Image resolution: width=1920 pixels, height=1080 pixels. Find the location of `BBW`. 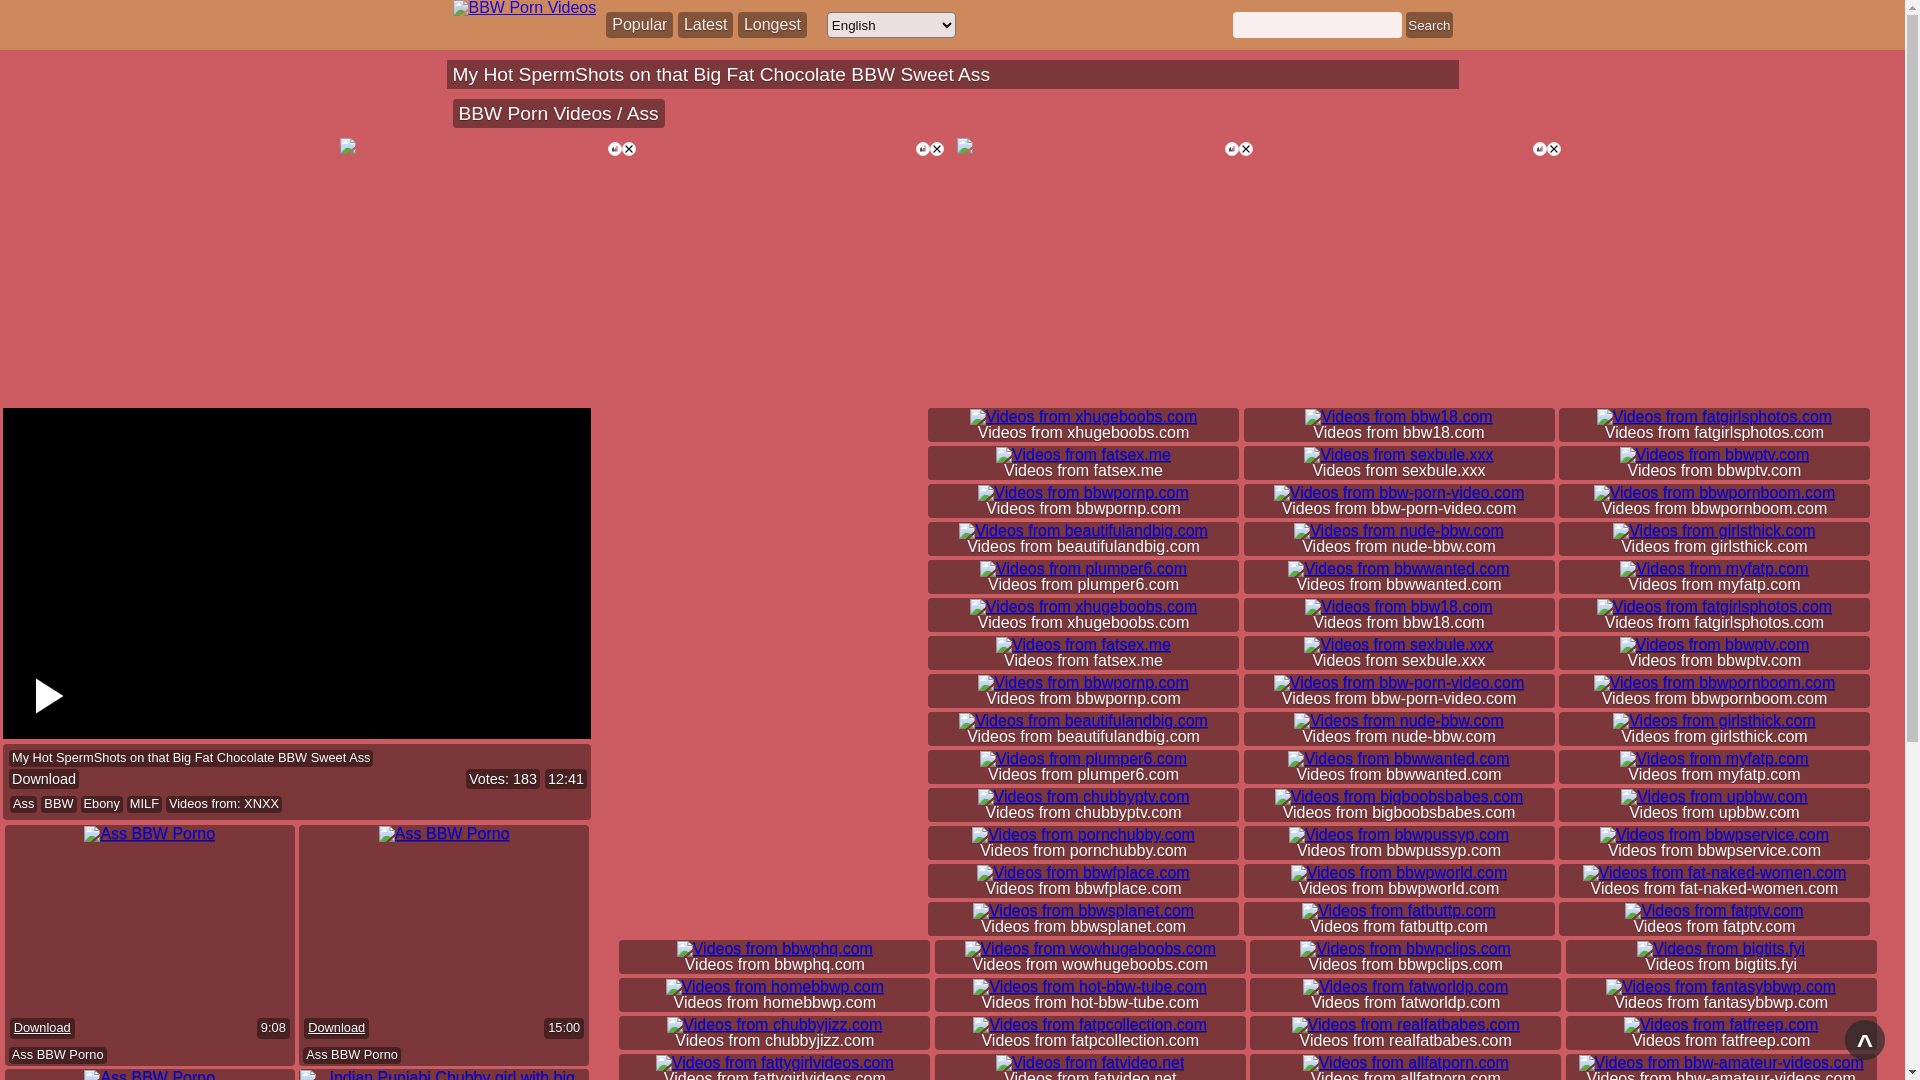

BBW is located at coordinates (58, 804).